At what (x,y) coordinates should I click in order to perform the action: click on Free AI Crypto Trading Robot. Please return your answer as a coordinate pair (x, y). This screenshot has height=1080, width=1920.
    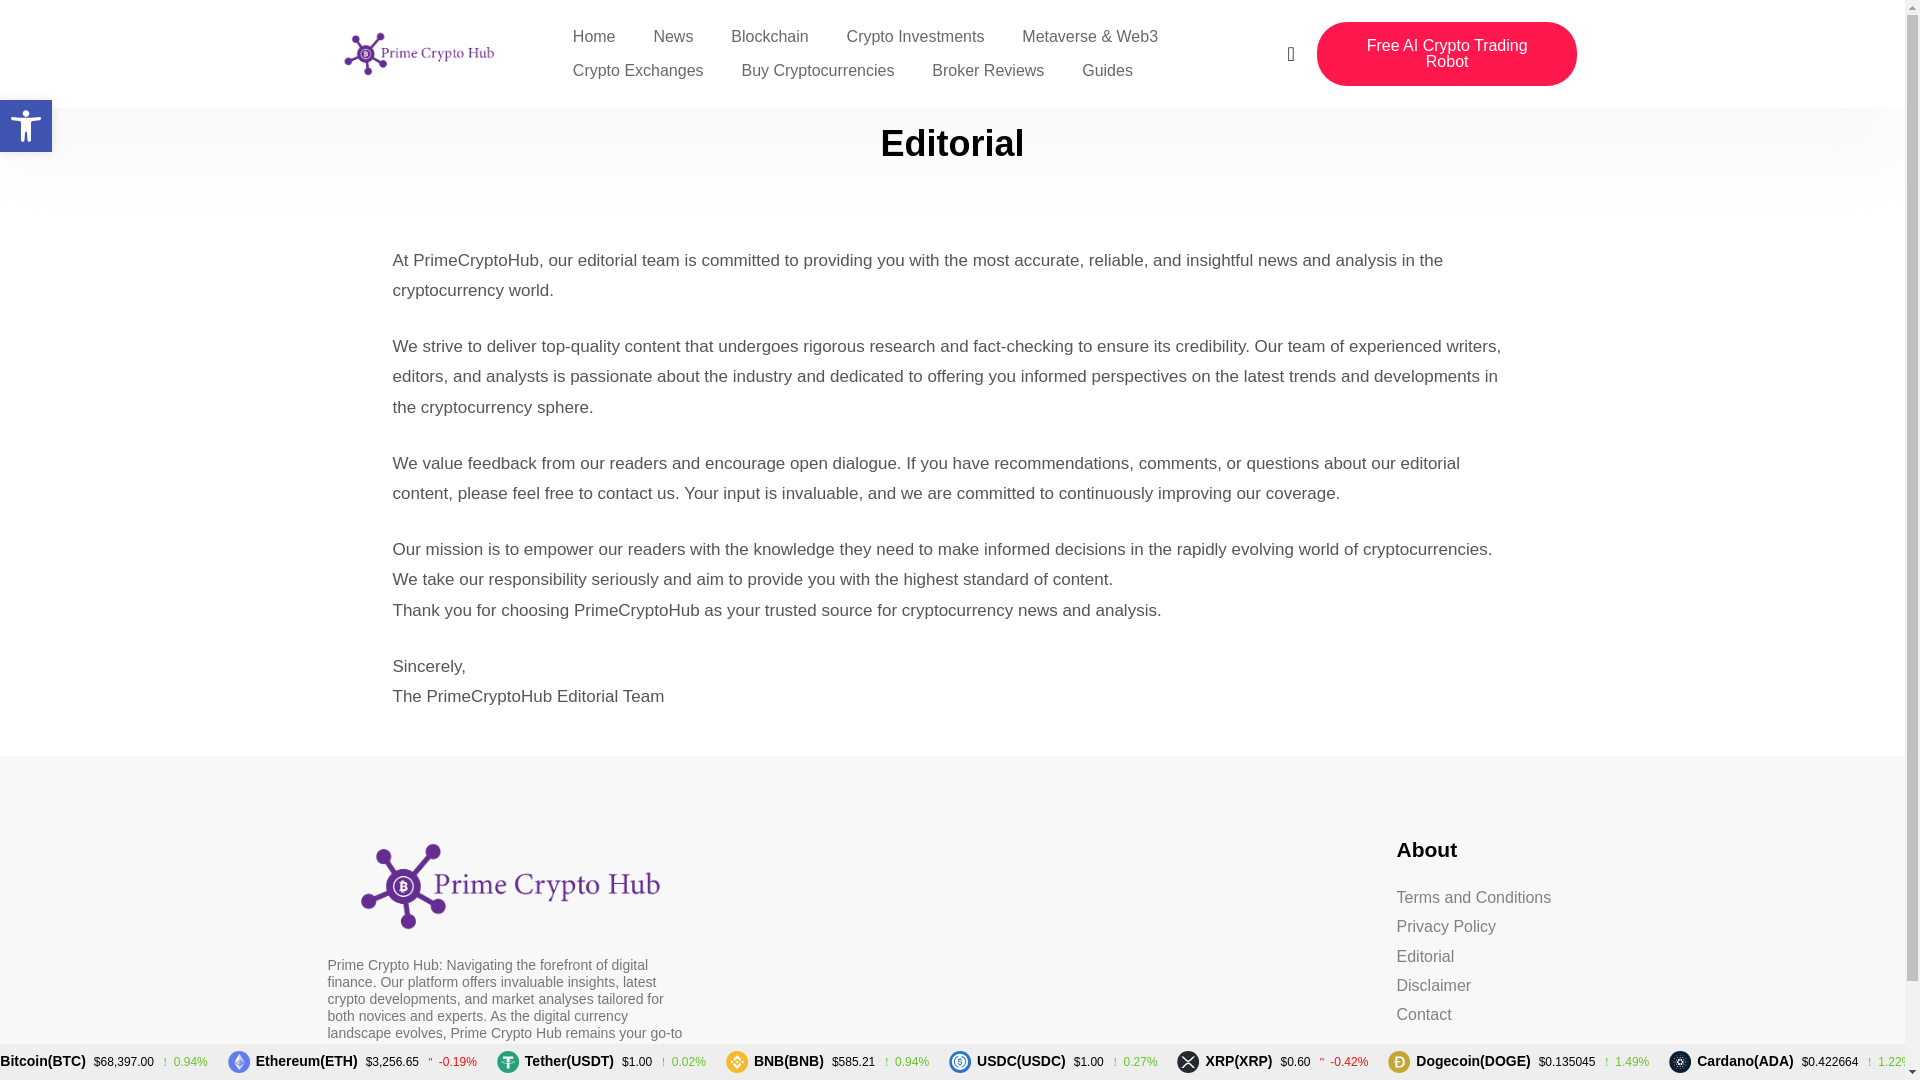
    Looking at the image, I should click on (1448, 54).